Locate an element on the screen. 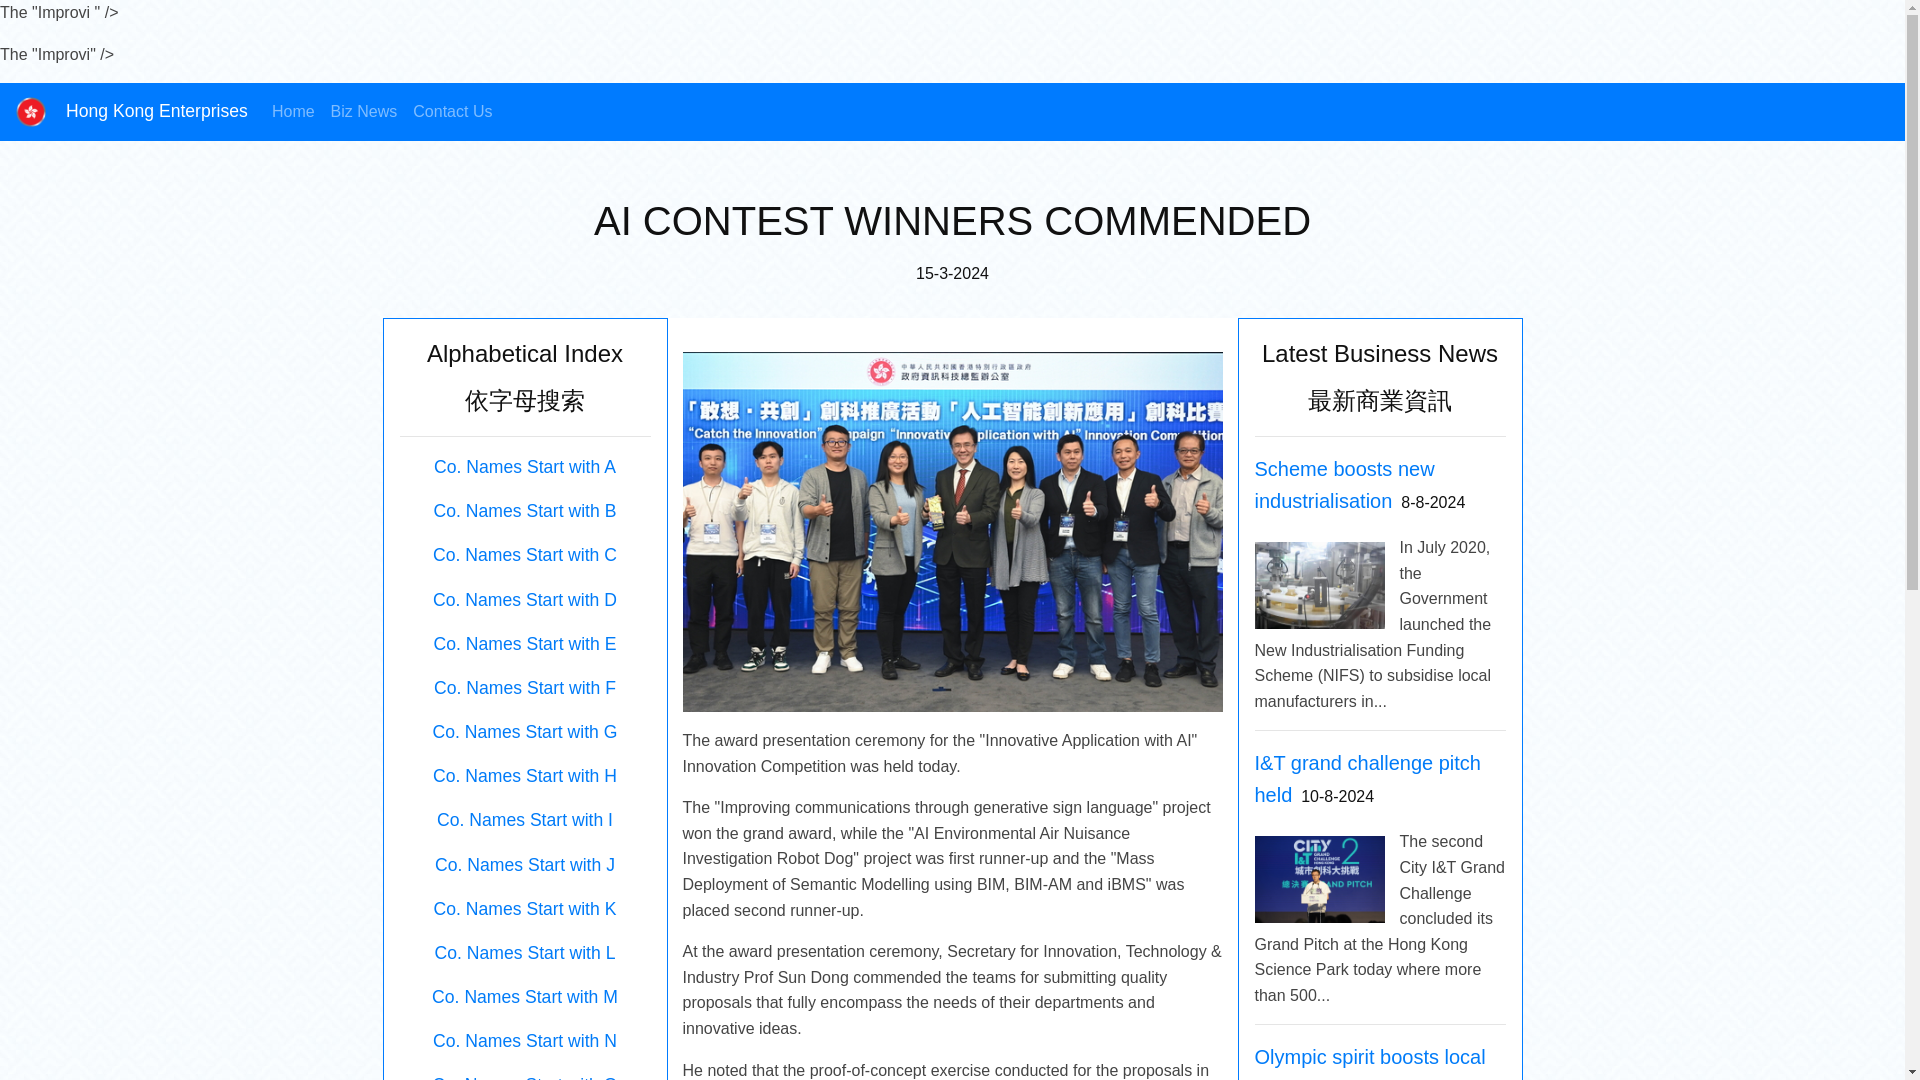 This screenshot has width=1920, height=1080. Scheme boosts new industrialisation is located at coordinates (1344, 484).